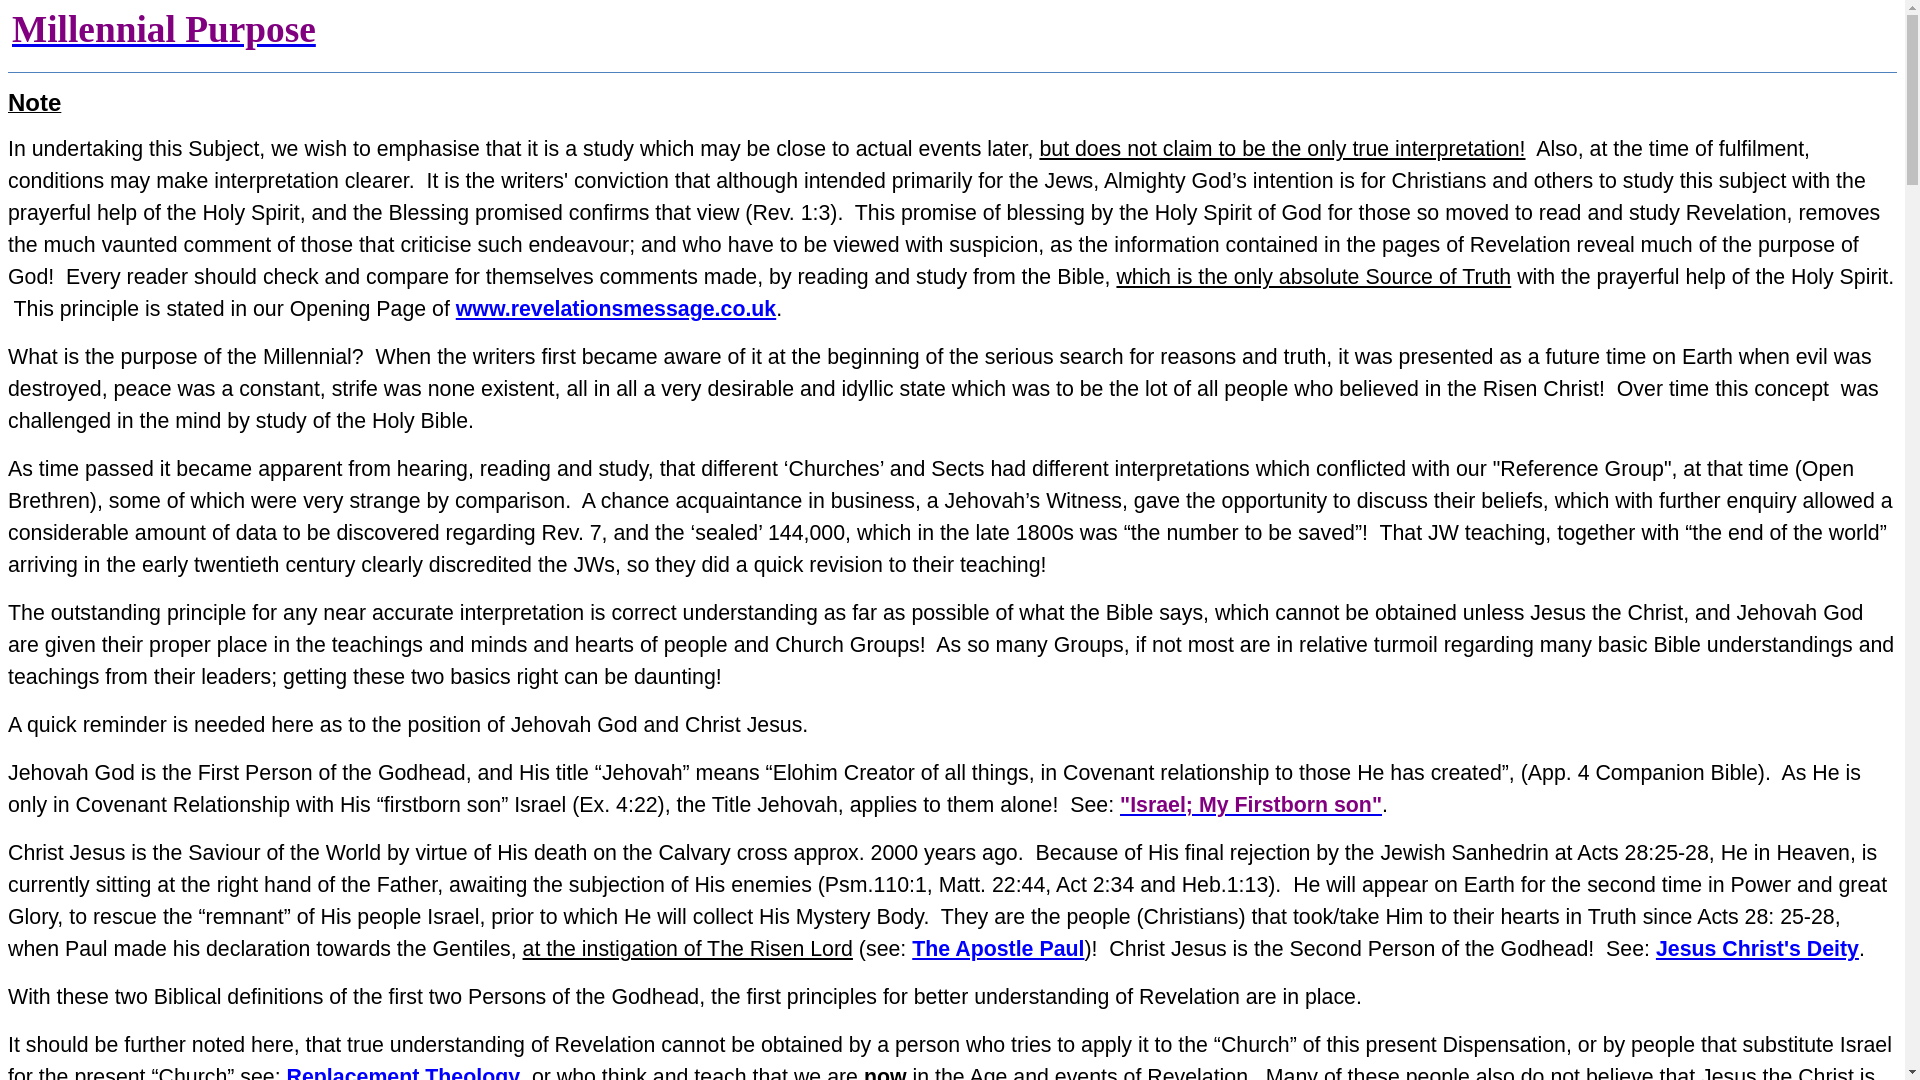  What do you see at coordinates (1756, 949) in the screenshot?
I see `Jesus Christ's Deity` at bounding box center [1756, 949].